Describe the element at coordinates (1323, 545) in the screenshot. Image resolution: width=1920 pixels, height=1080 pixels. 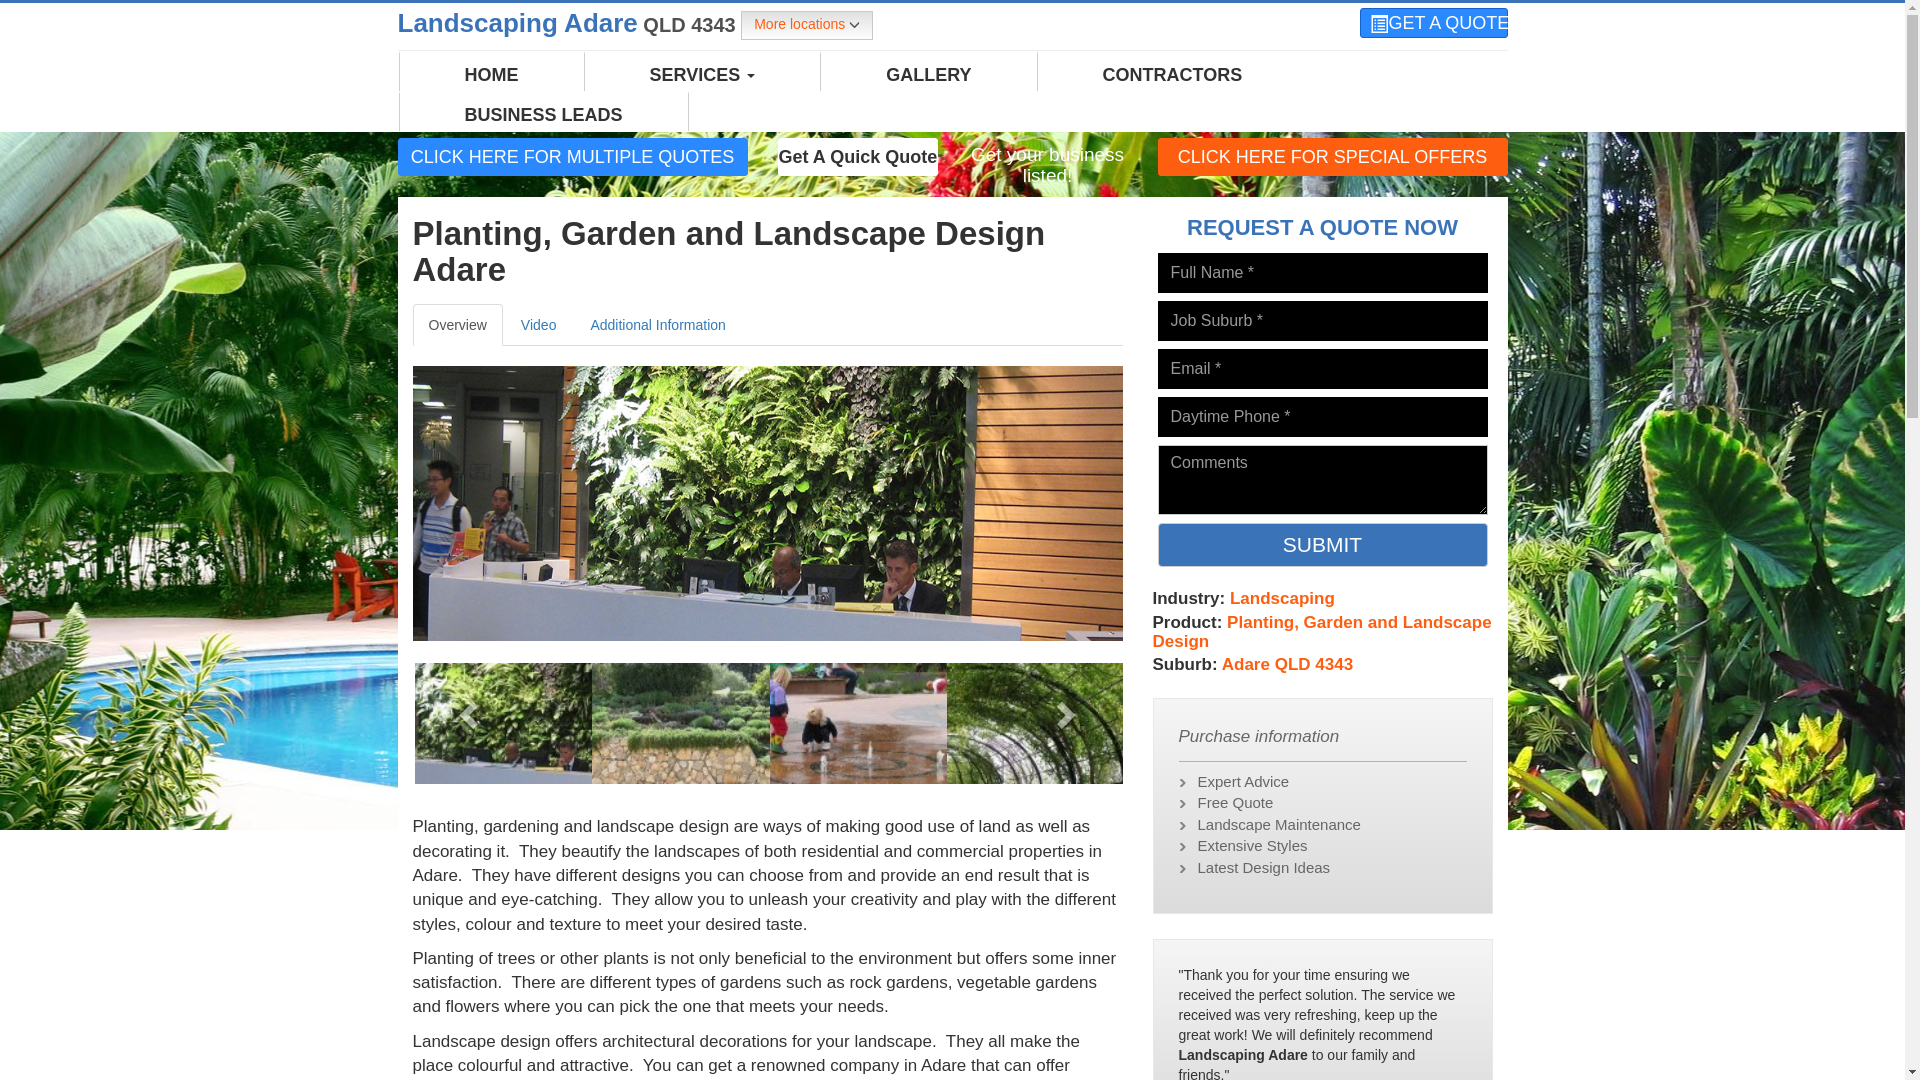
I see `SUBMIT` at that location.